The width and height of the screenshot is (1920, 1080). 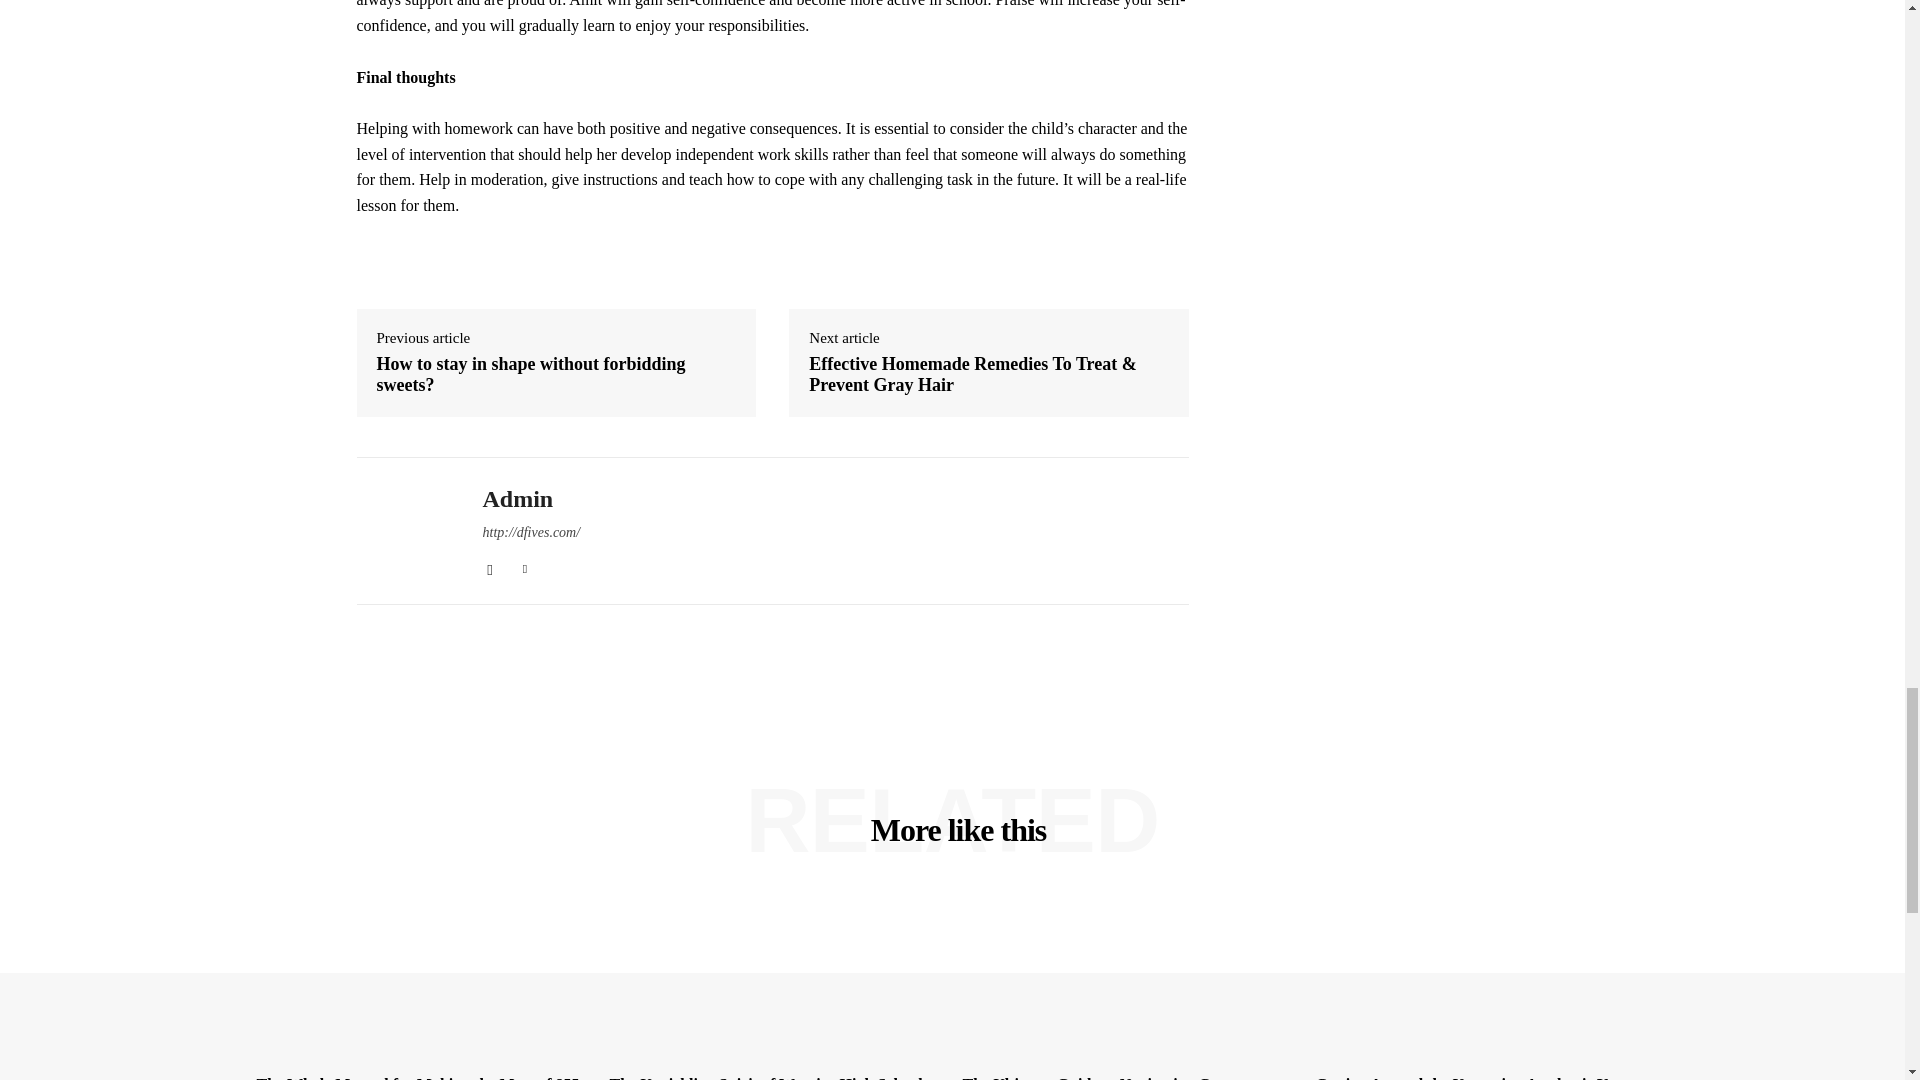 I want to click on Admin, so click(x=403, y=531).